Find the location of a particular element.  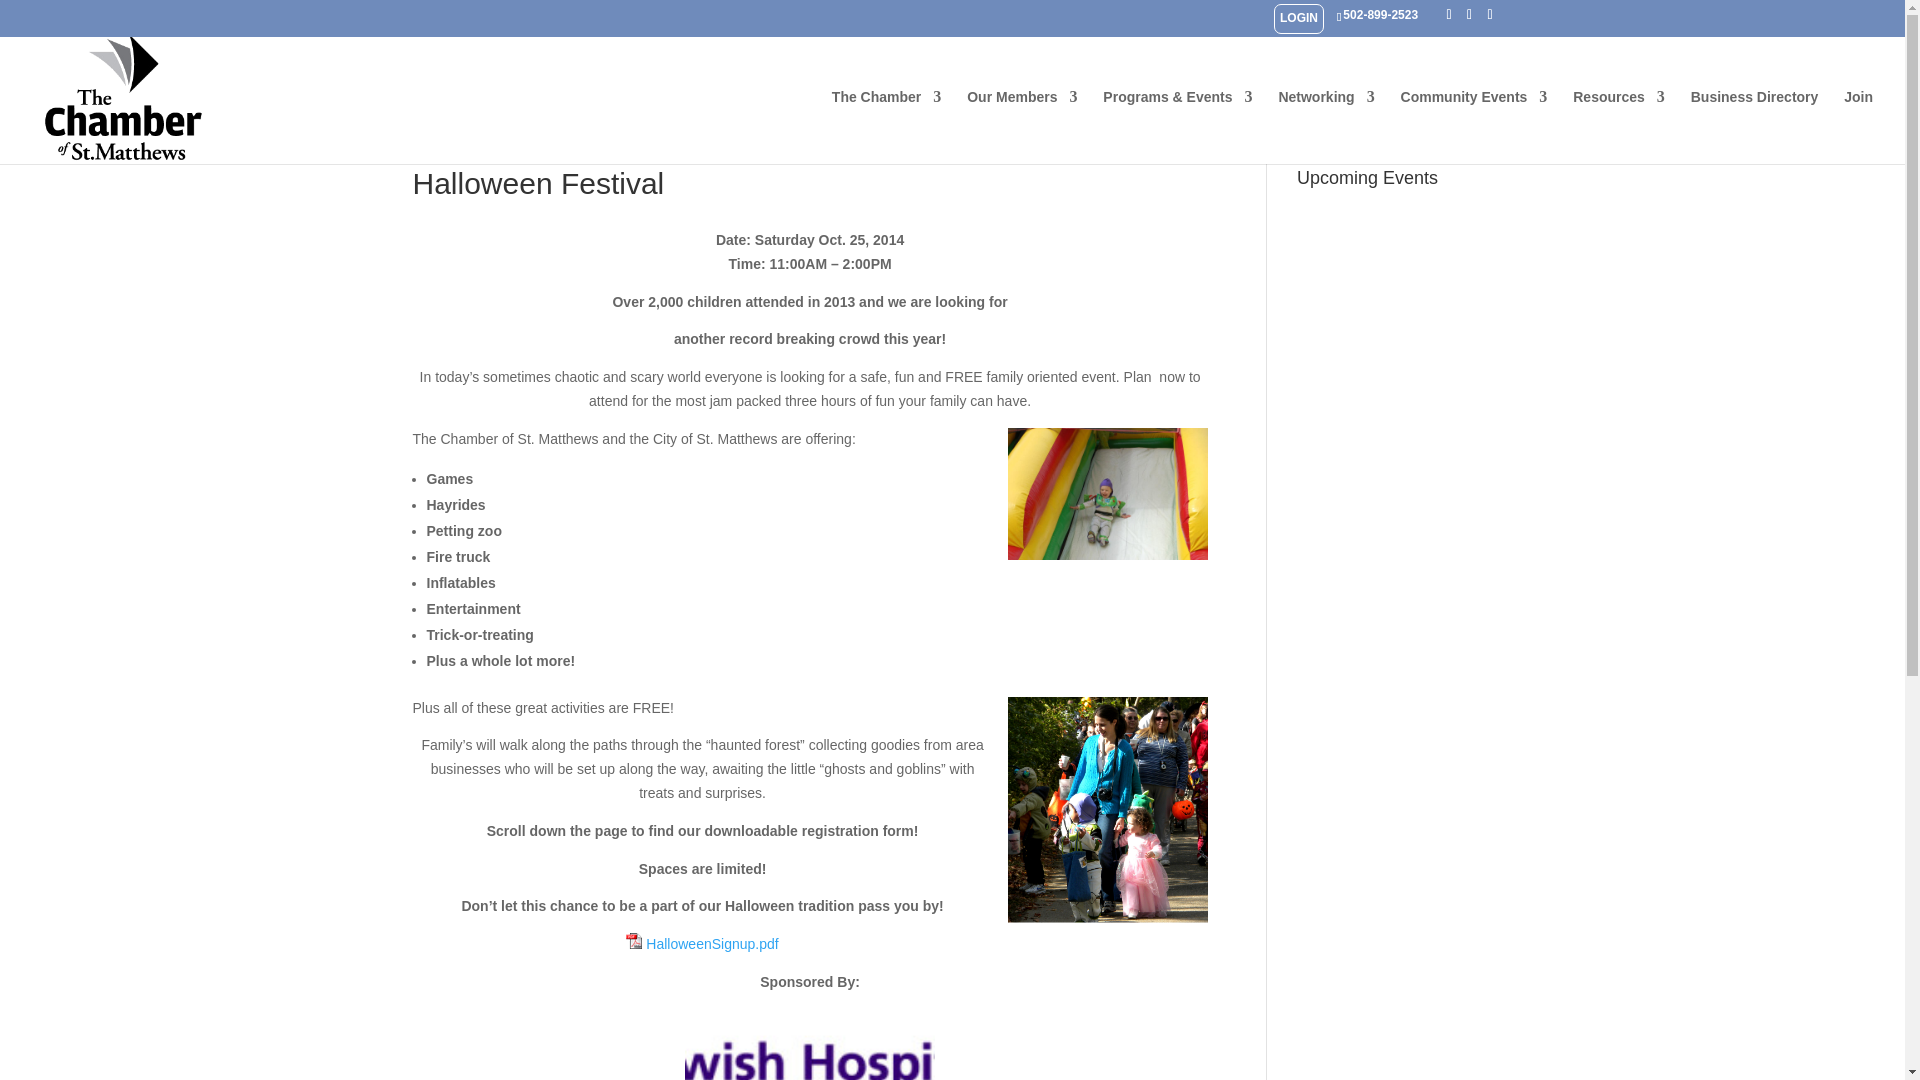

The Chamber is located at coordinates (886, 126).